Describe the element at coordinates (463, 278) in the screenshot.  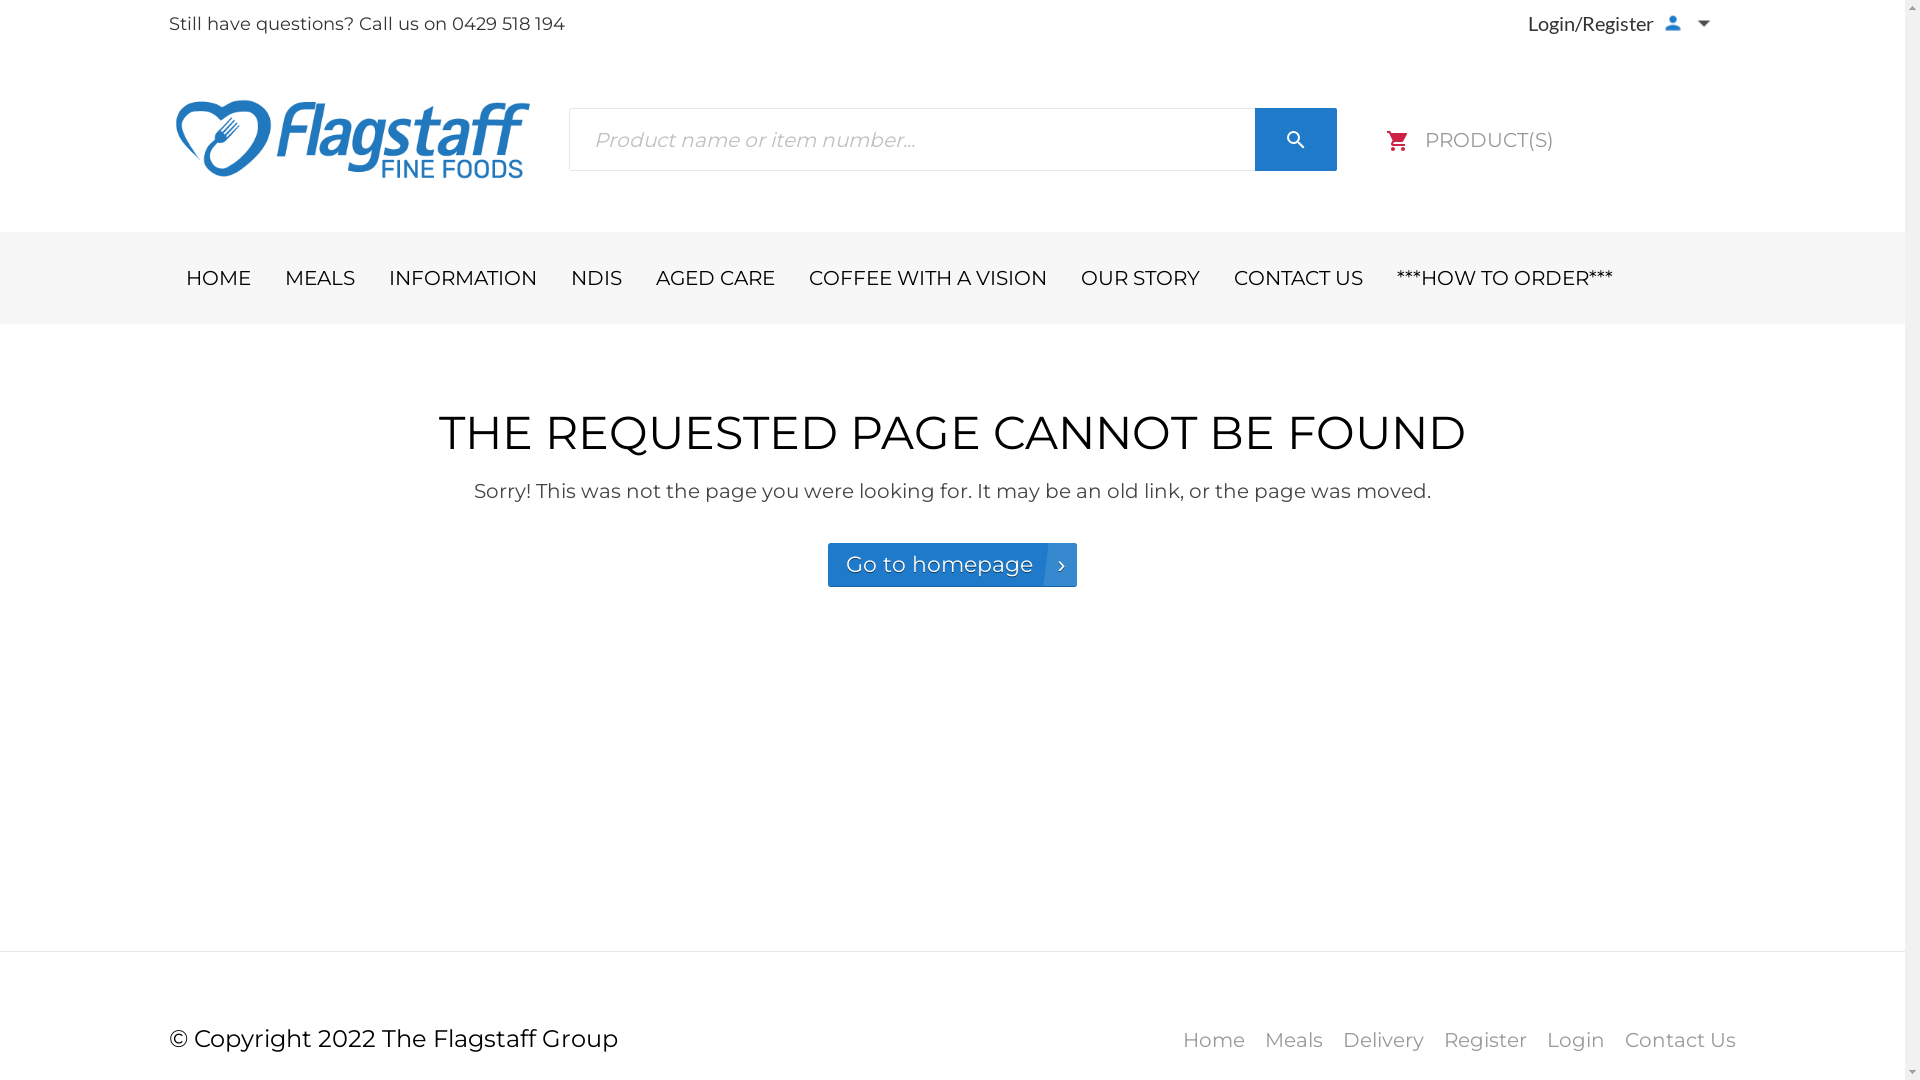
I see `INFORMATION` at that location.